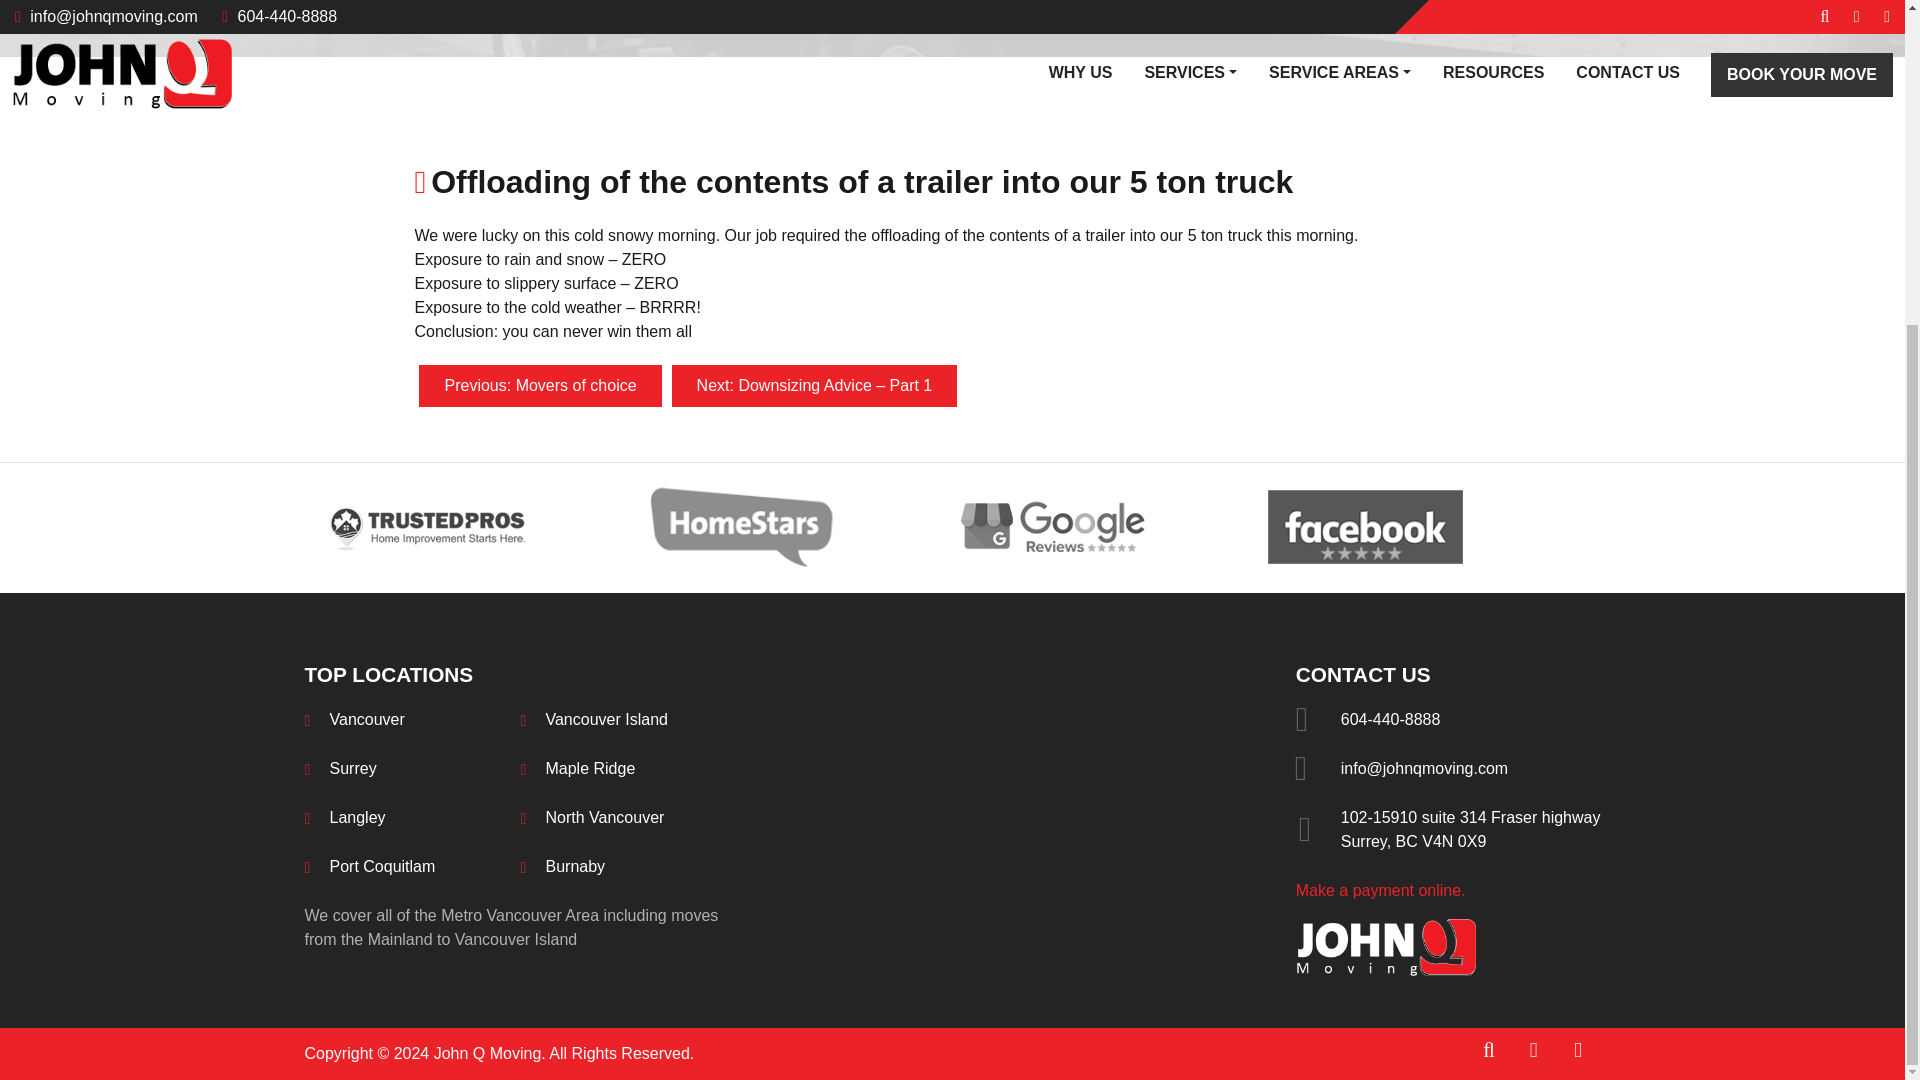 Image resolution: width=1920 pixels, height=1080 pixels. I want to click on Surrey, so click(1470, 828).